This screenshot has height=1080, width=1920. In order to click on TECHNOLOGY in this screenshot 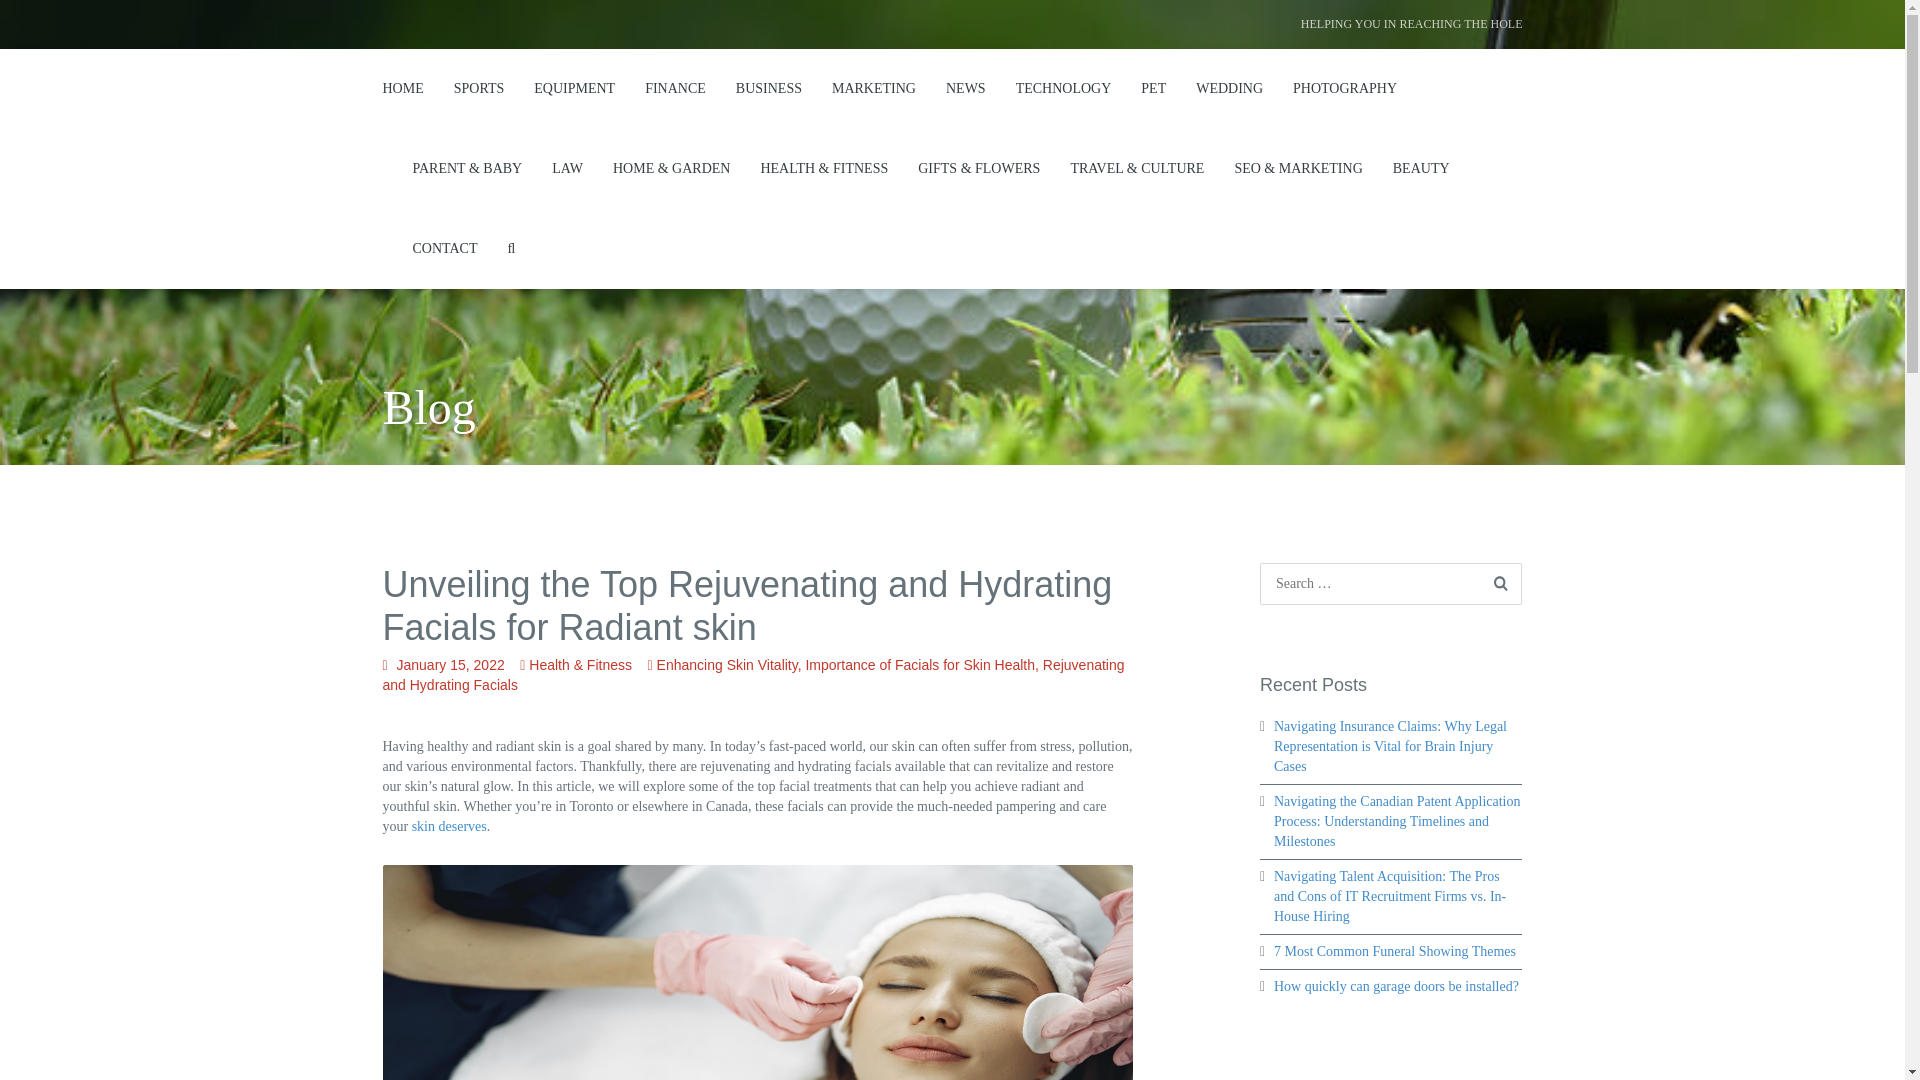, I will do `click(1063, 88)`.